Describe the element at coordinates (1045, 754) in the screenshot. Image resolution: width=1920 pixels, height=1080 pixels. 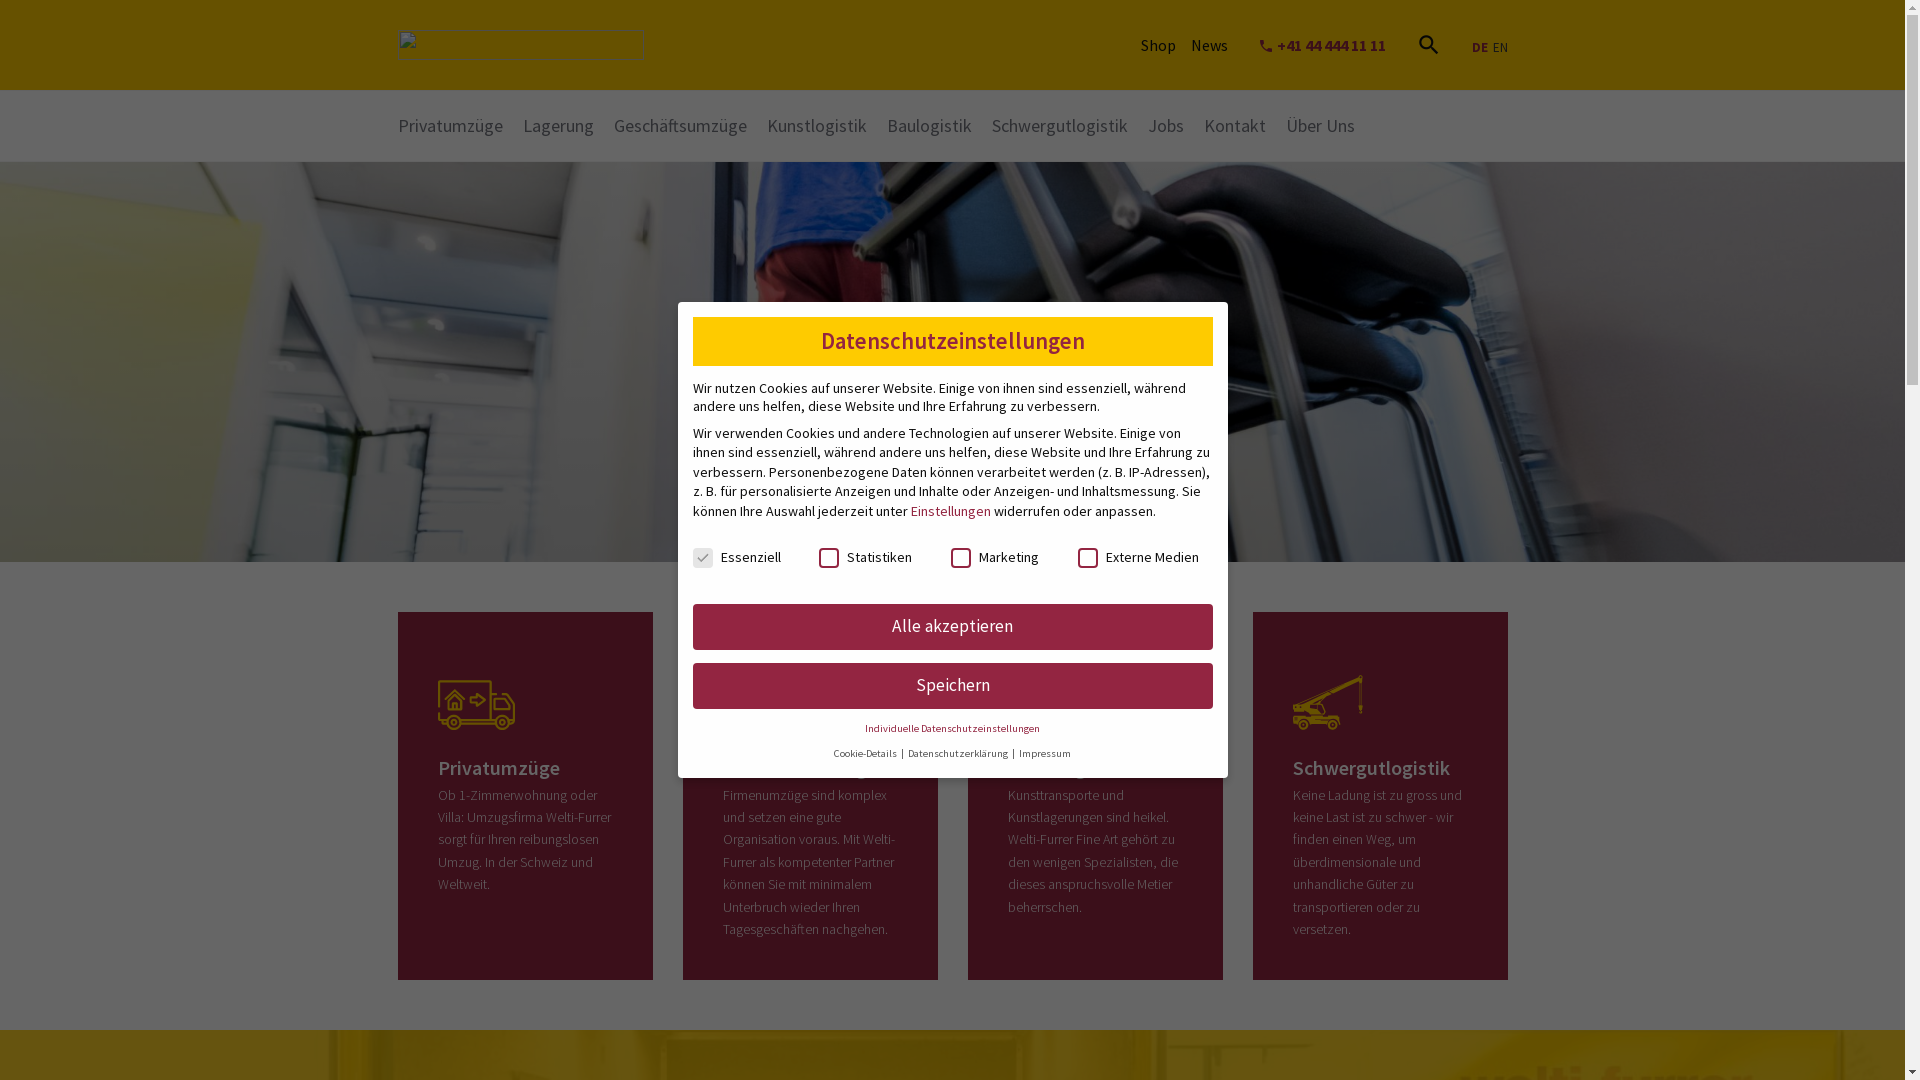
I see `Impressum` at that location.